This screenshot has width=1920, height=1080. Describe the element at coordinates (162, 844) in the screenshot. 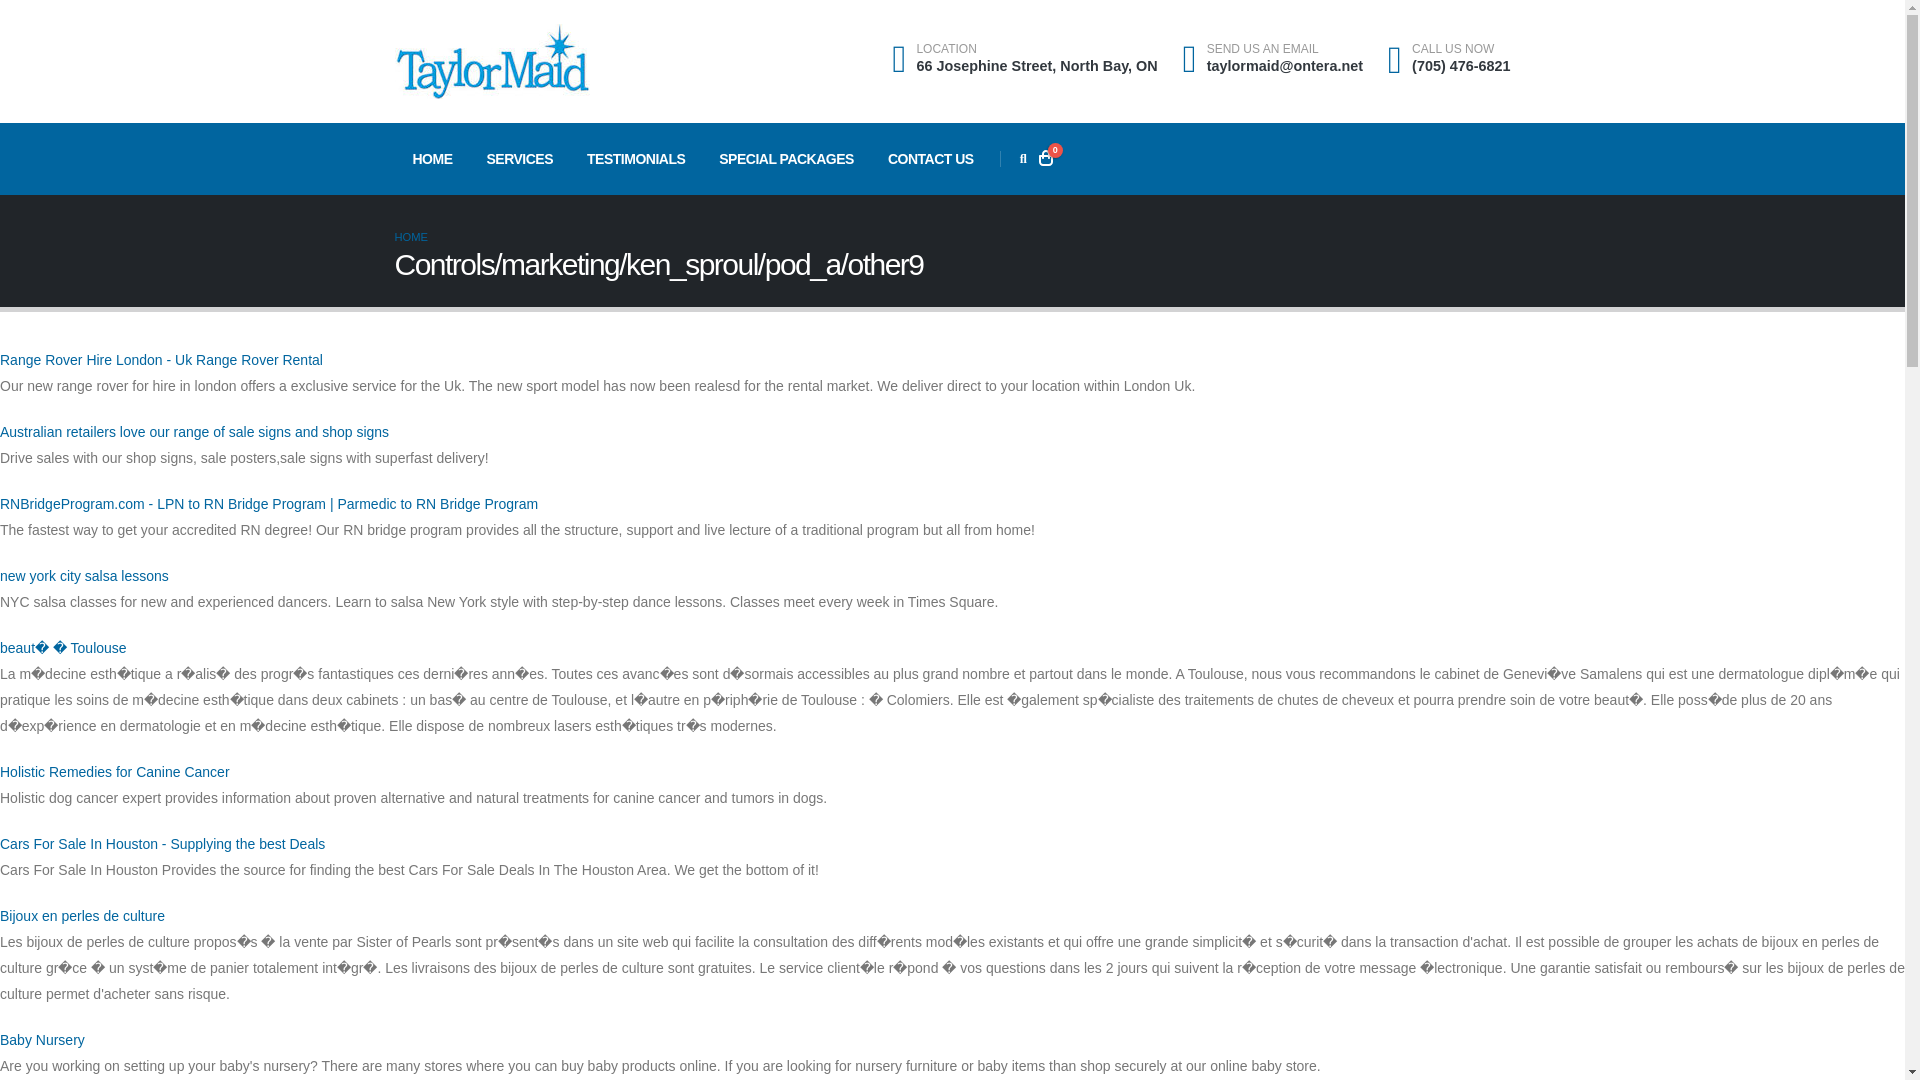

I see `Cars For Sale In Houston - Supplying the best Deals` at that location.